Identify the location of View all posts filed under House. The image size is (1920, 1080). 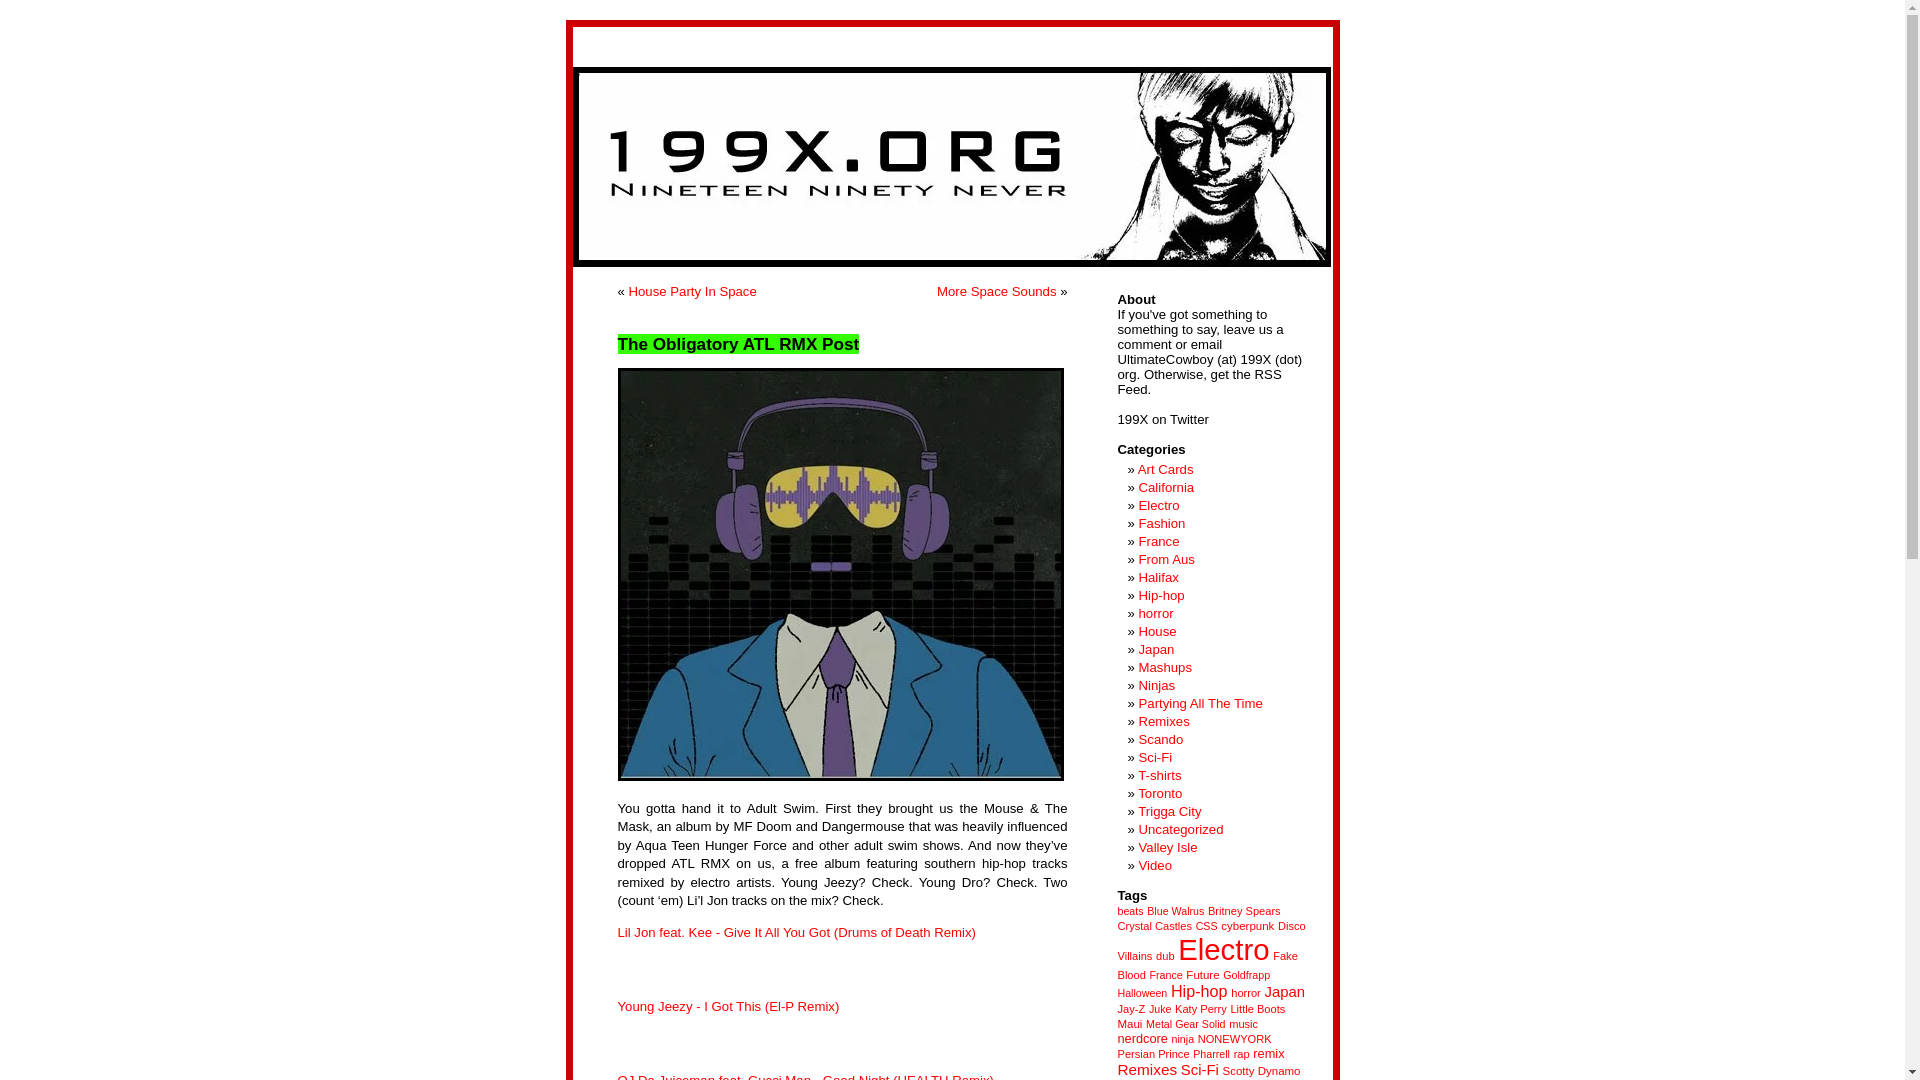
(1156, 632).